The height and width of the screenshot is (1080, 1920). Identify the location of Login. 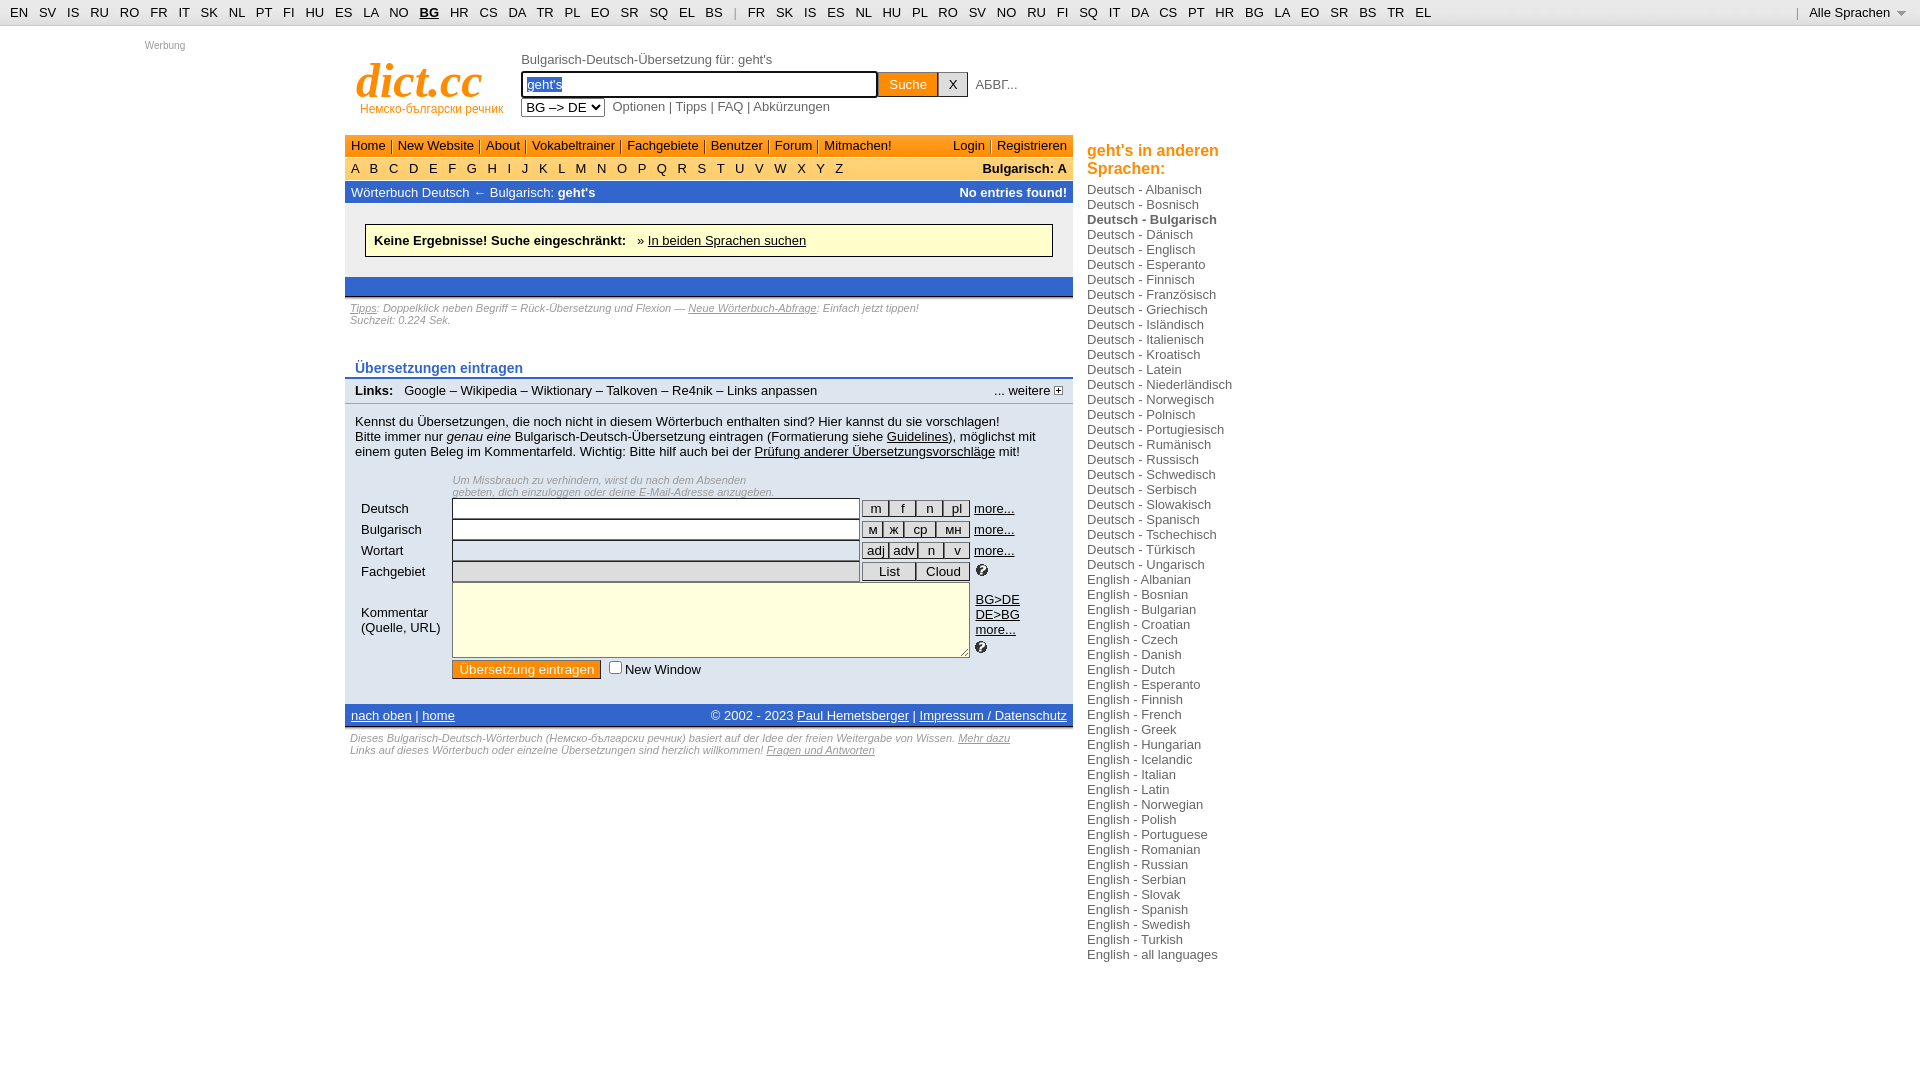
(969, 146).